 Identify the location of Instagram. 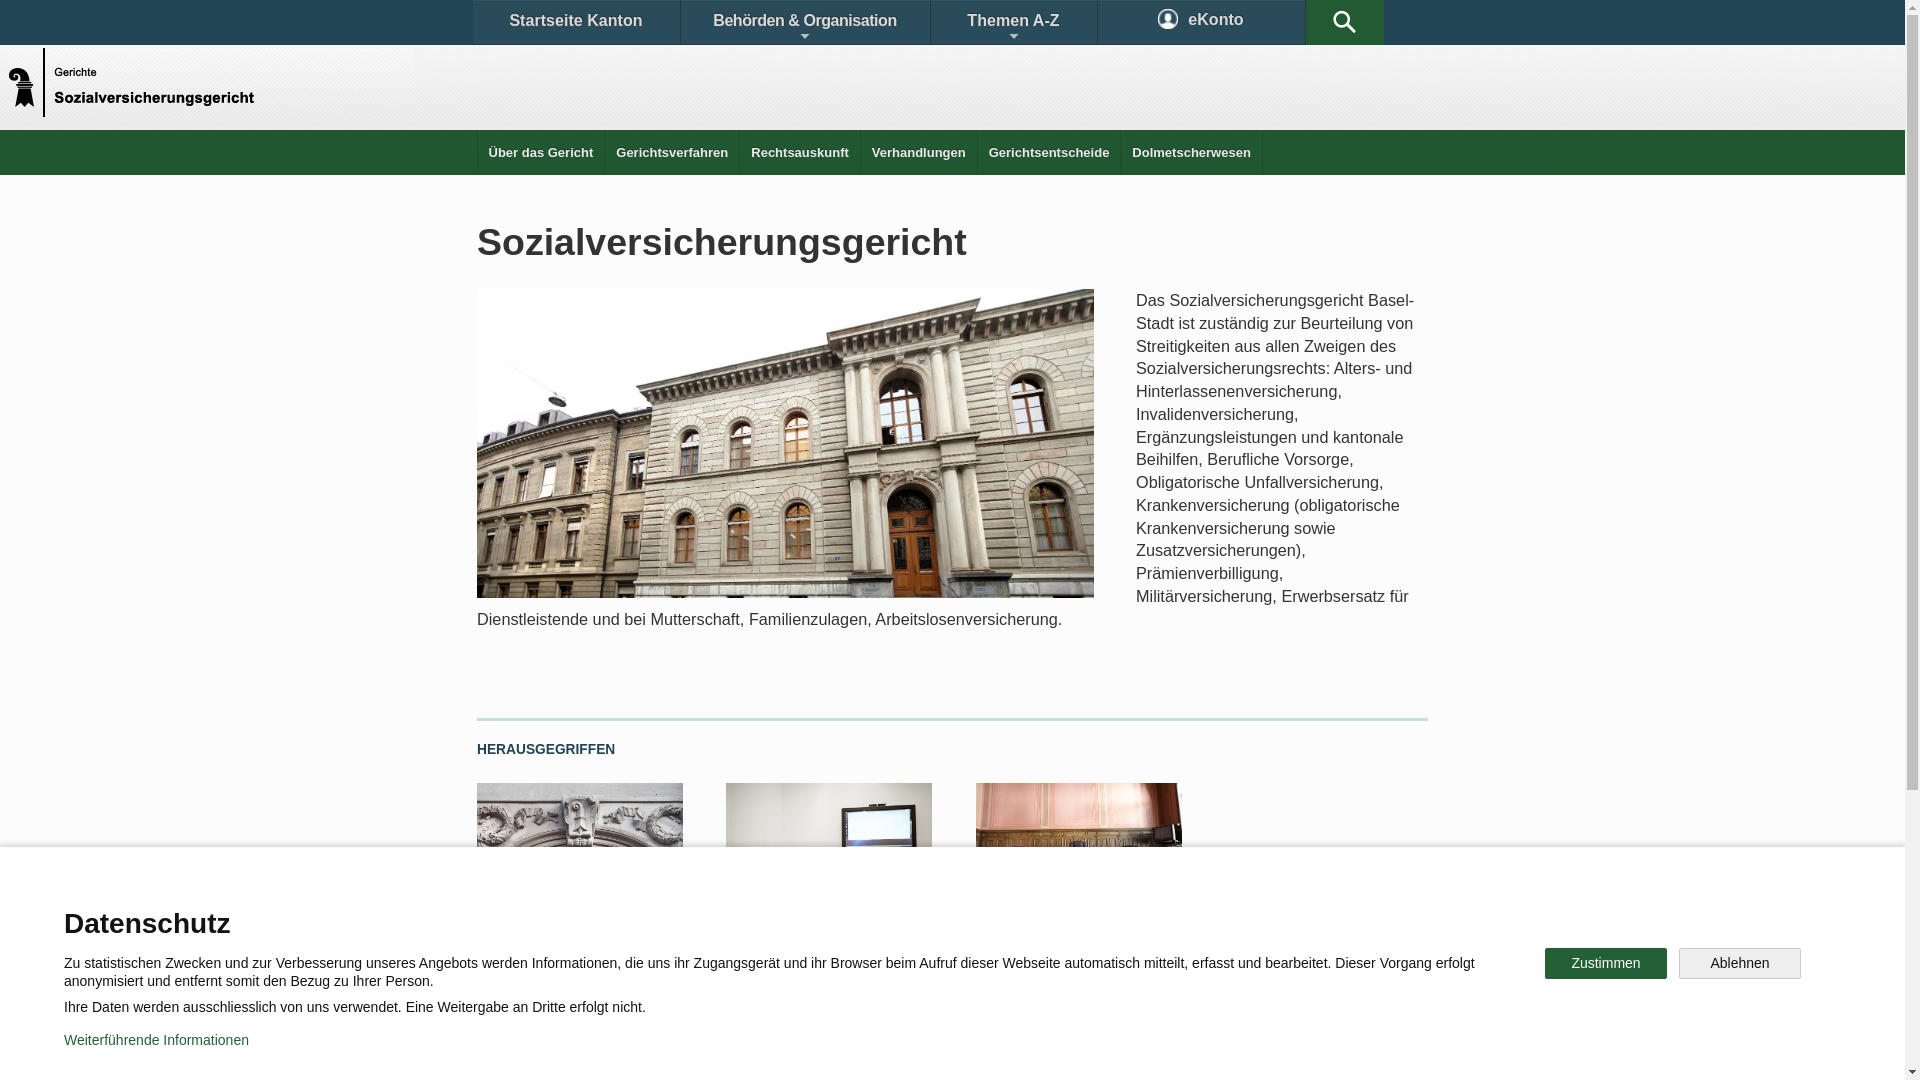
(974, 984).